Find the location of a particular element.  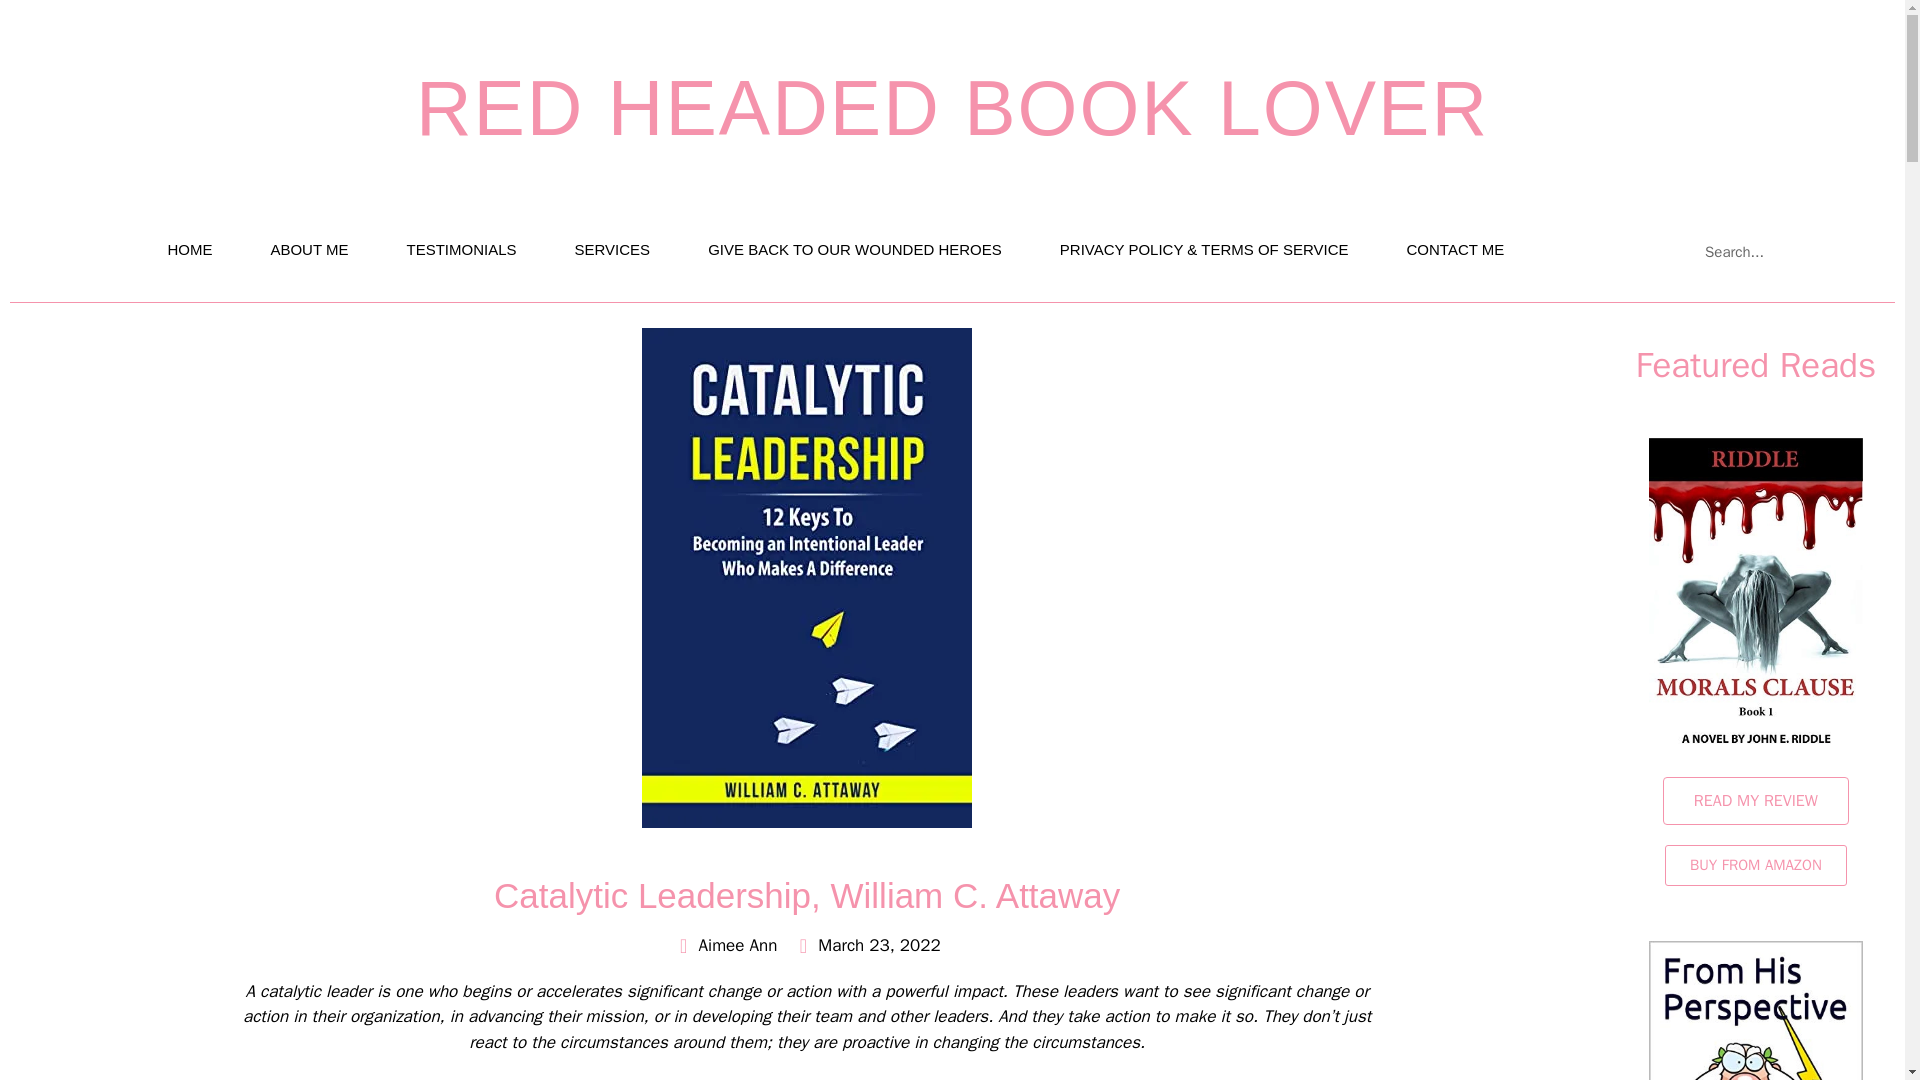

TESTIMONIALS is located at coordinates (460, 250).